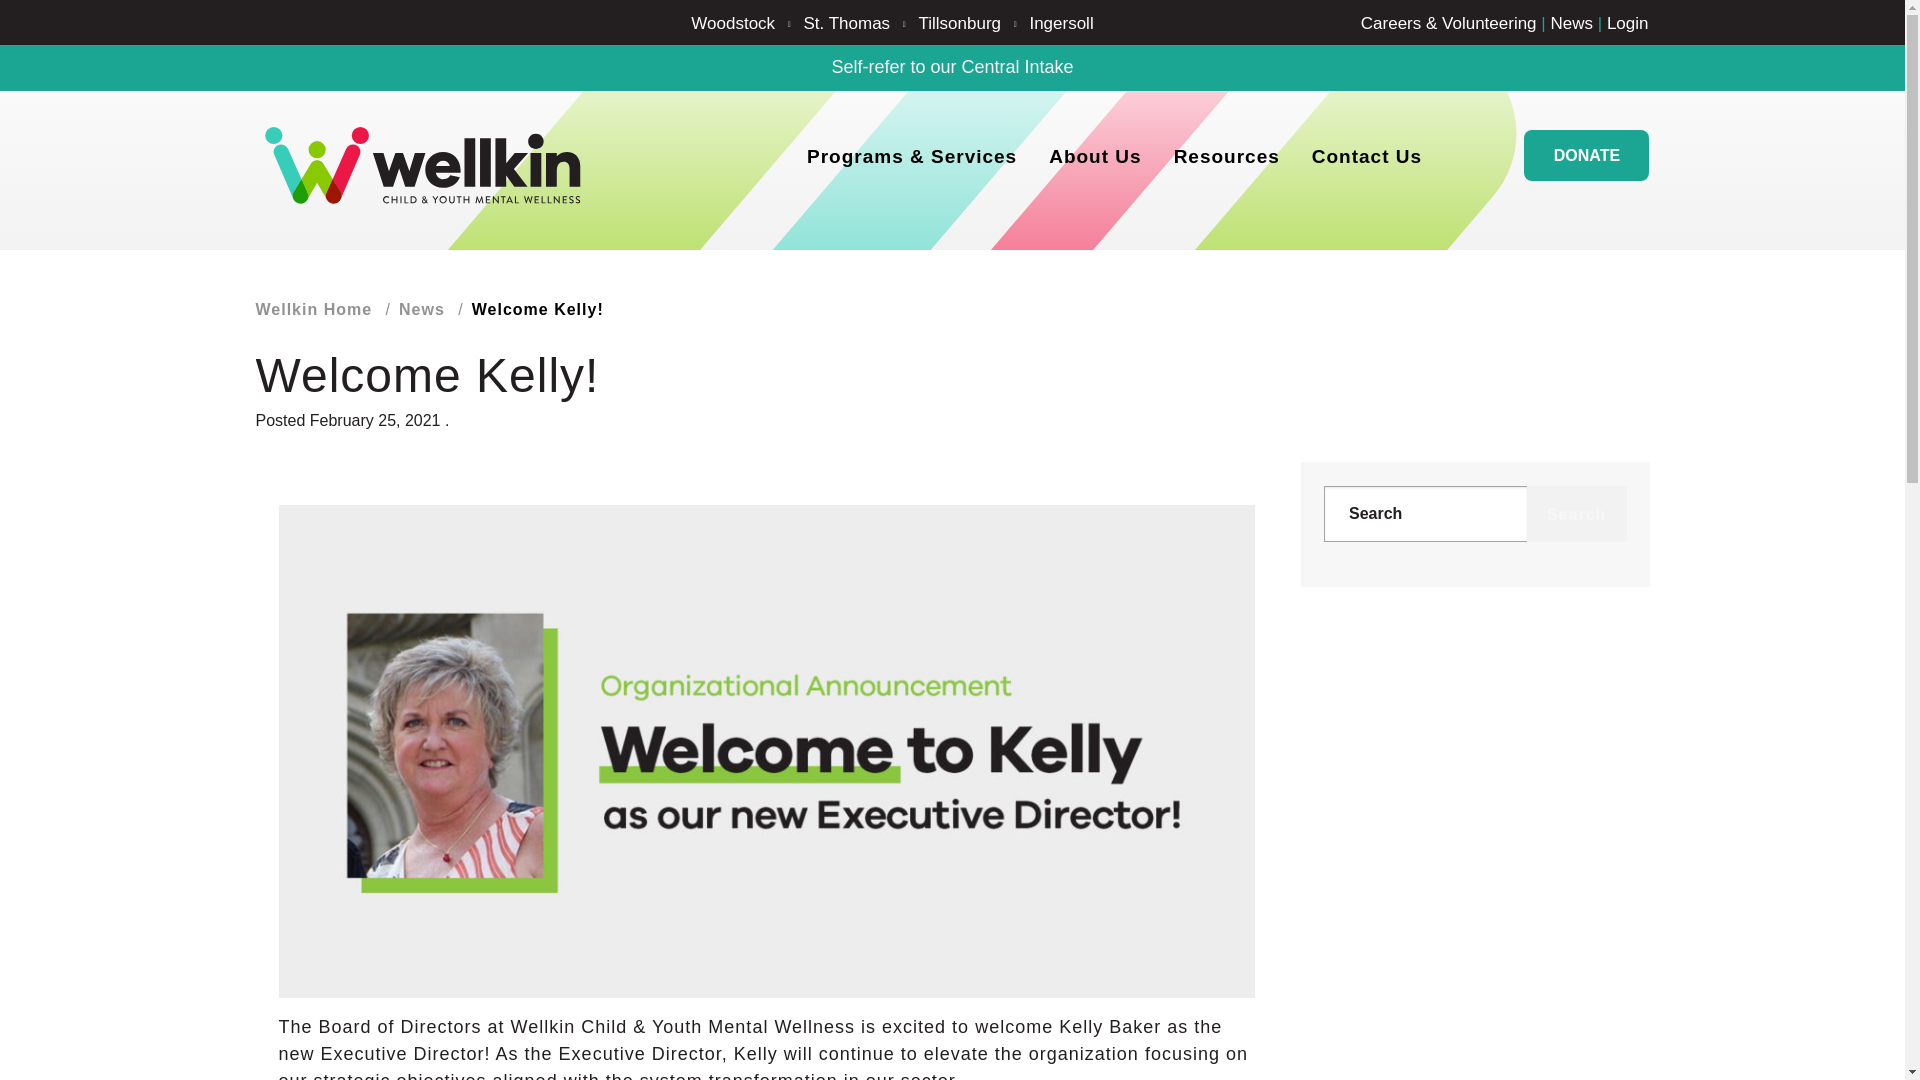  What do you see at coordinates (1094, 155) in the screenshot?
I see `About Us` at bounding box center [1094, 155].